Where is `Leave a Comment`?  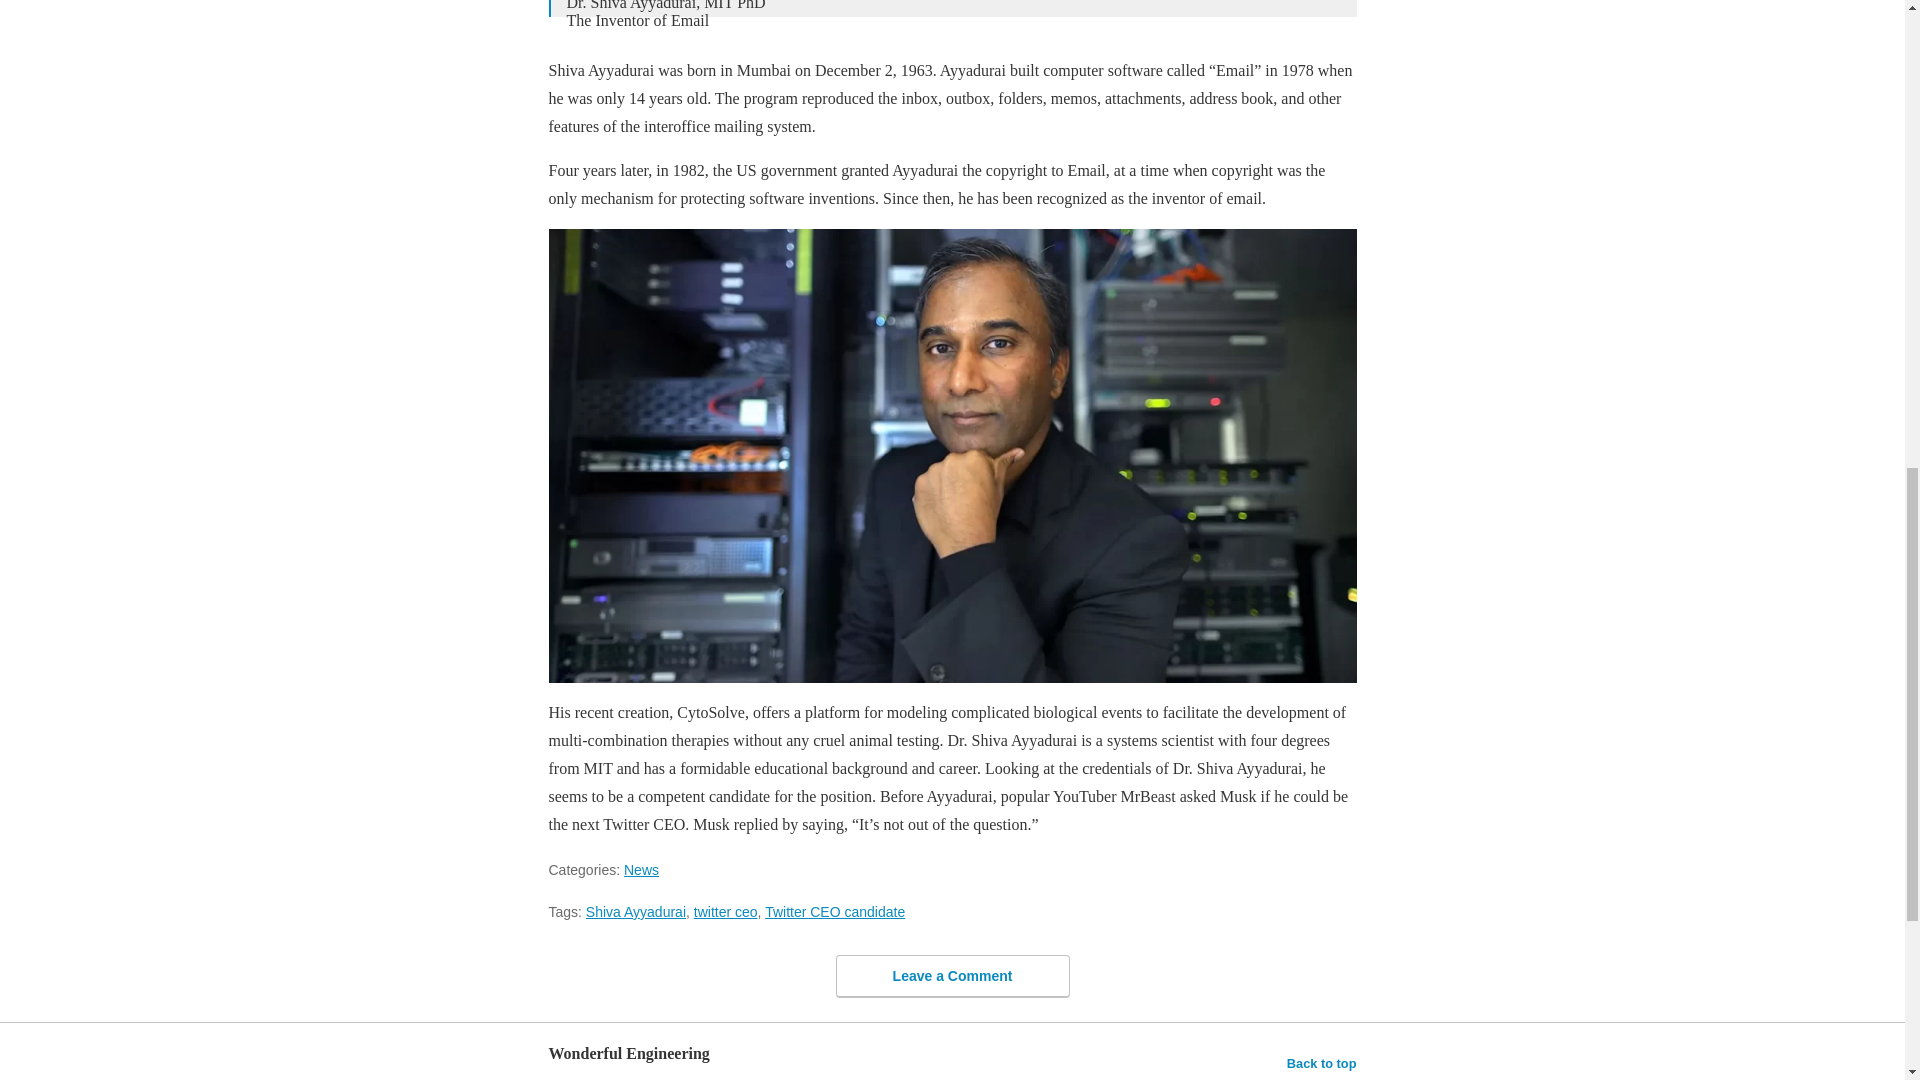
Leave a Comment is located at coordinates (952, 974).